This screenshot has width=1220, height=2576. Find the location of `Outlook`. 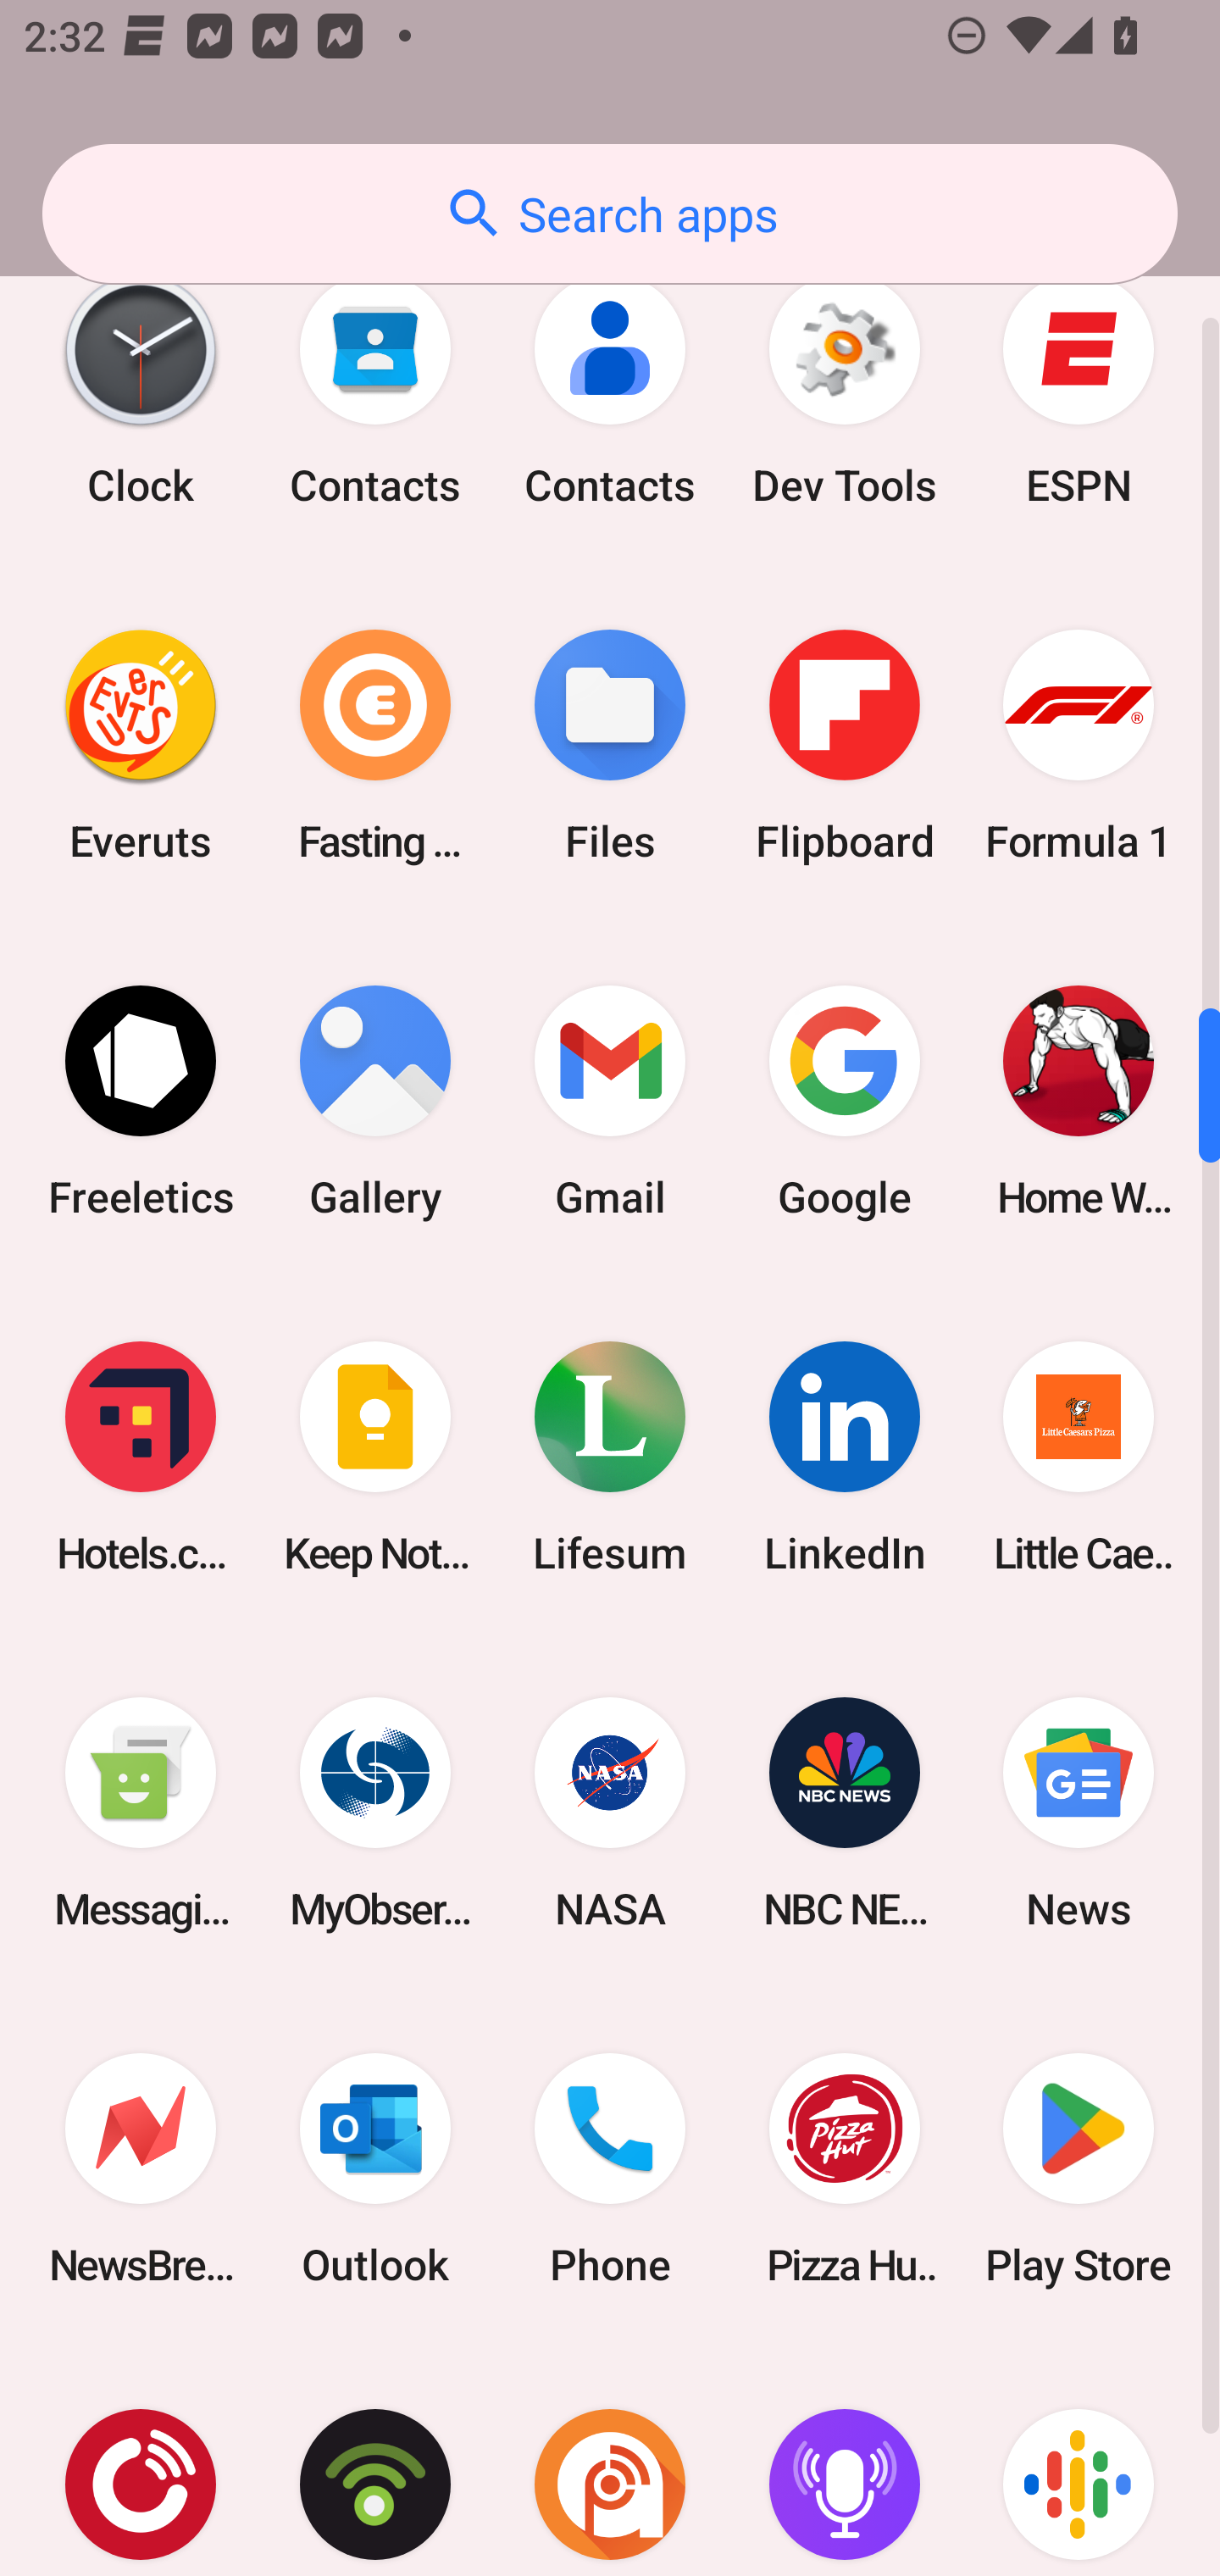

Outlook is located at coordinates (375, 2168).